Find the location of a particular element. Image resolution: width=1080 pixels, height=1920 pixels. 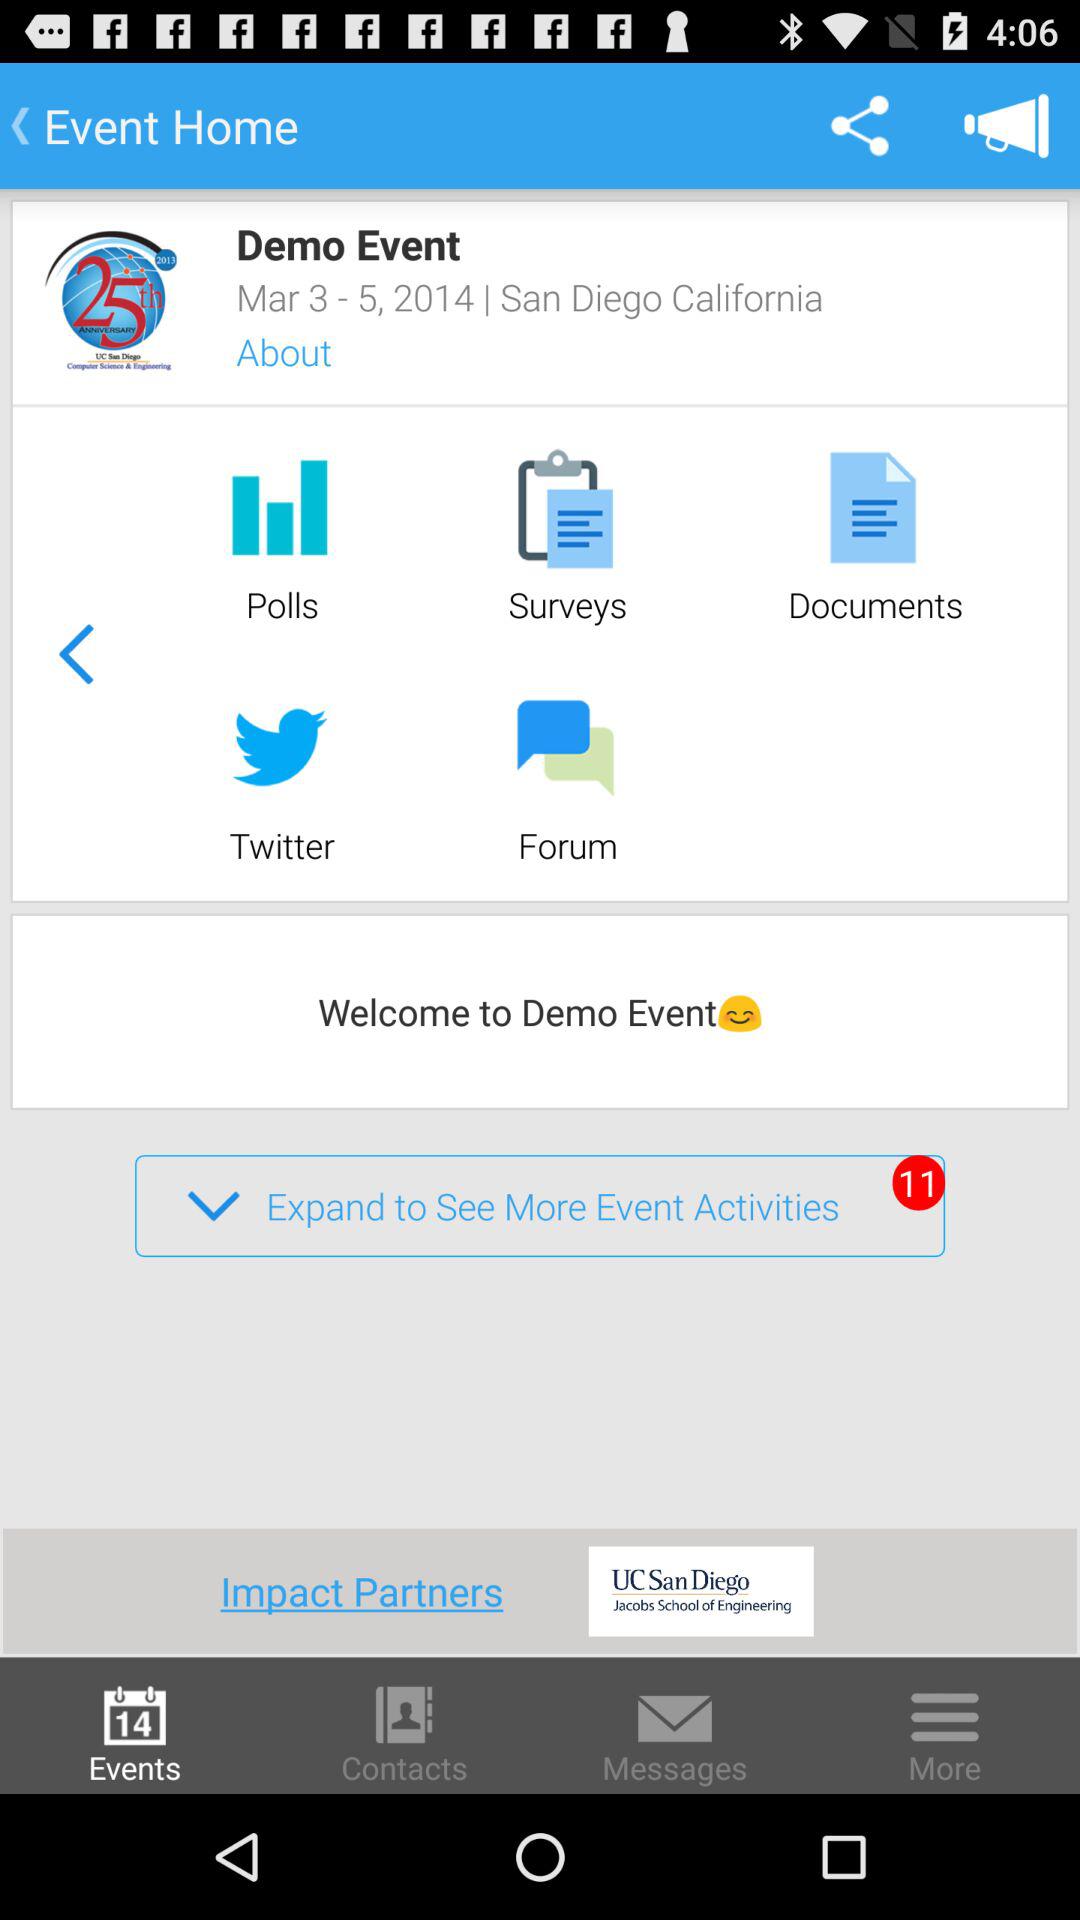

go to previous is located at coordinates (75, 654).